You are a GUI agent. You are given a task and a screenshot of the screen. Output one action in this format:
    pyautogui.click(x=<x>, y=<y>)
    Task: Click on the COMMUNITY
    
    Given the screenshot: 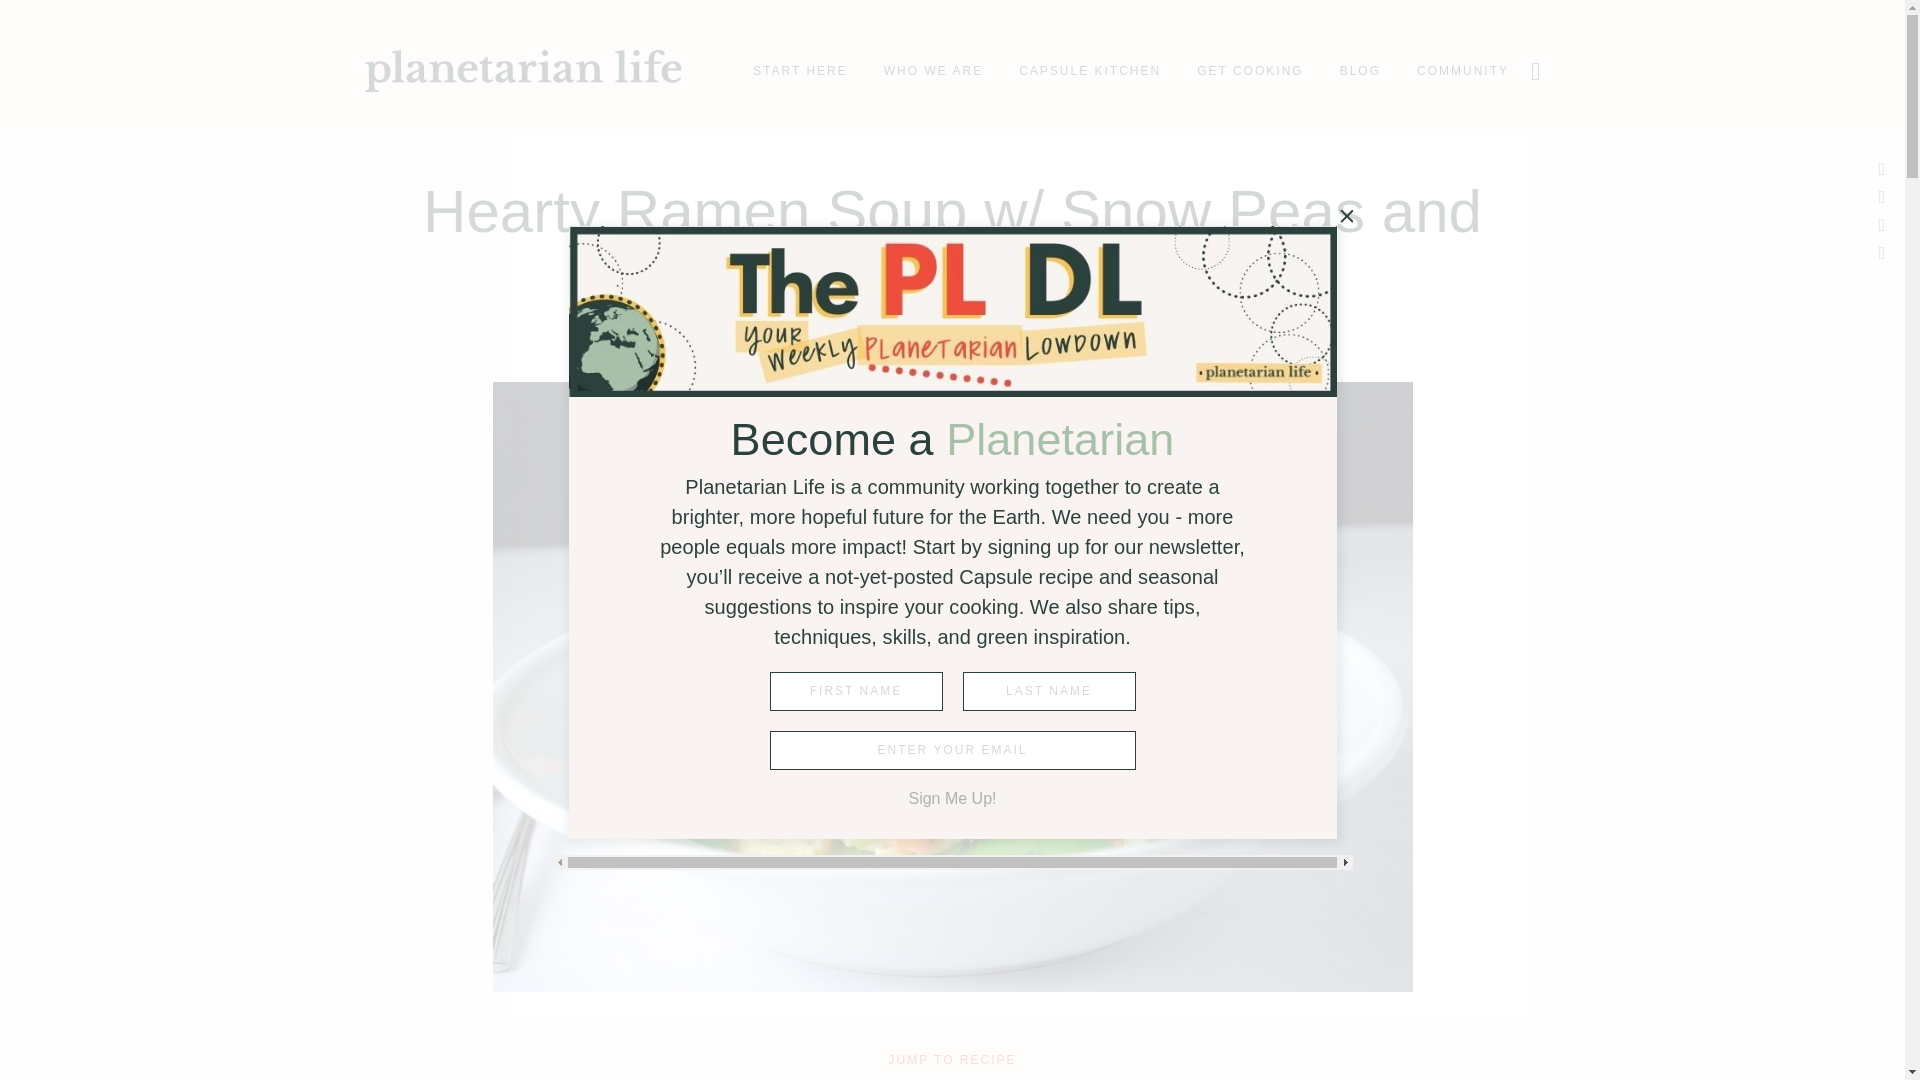 What is the action you would take?
    pyautogui.click(x=1462, y=70)
    